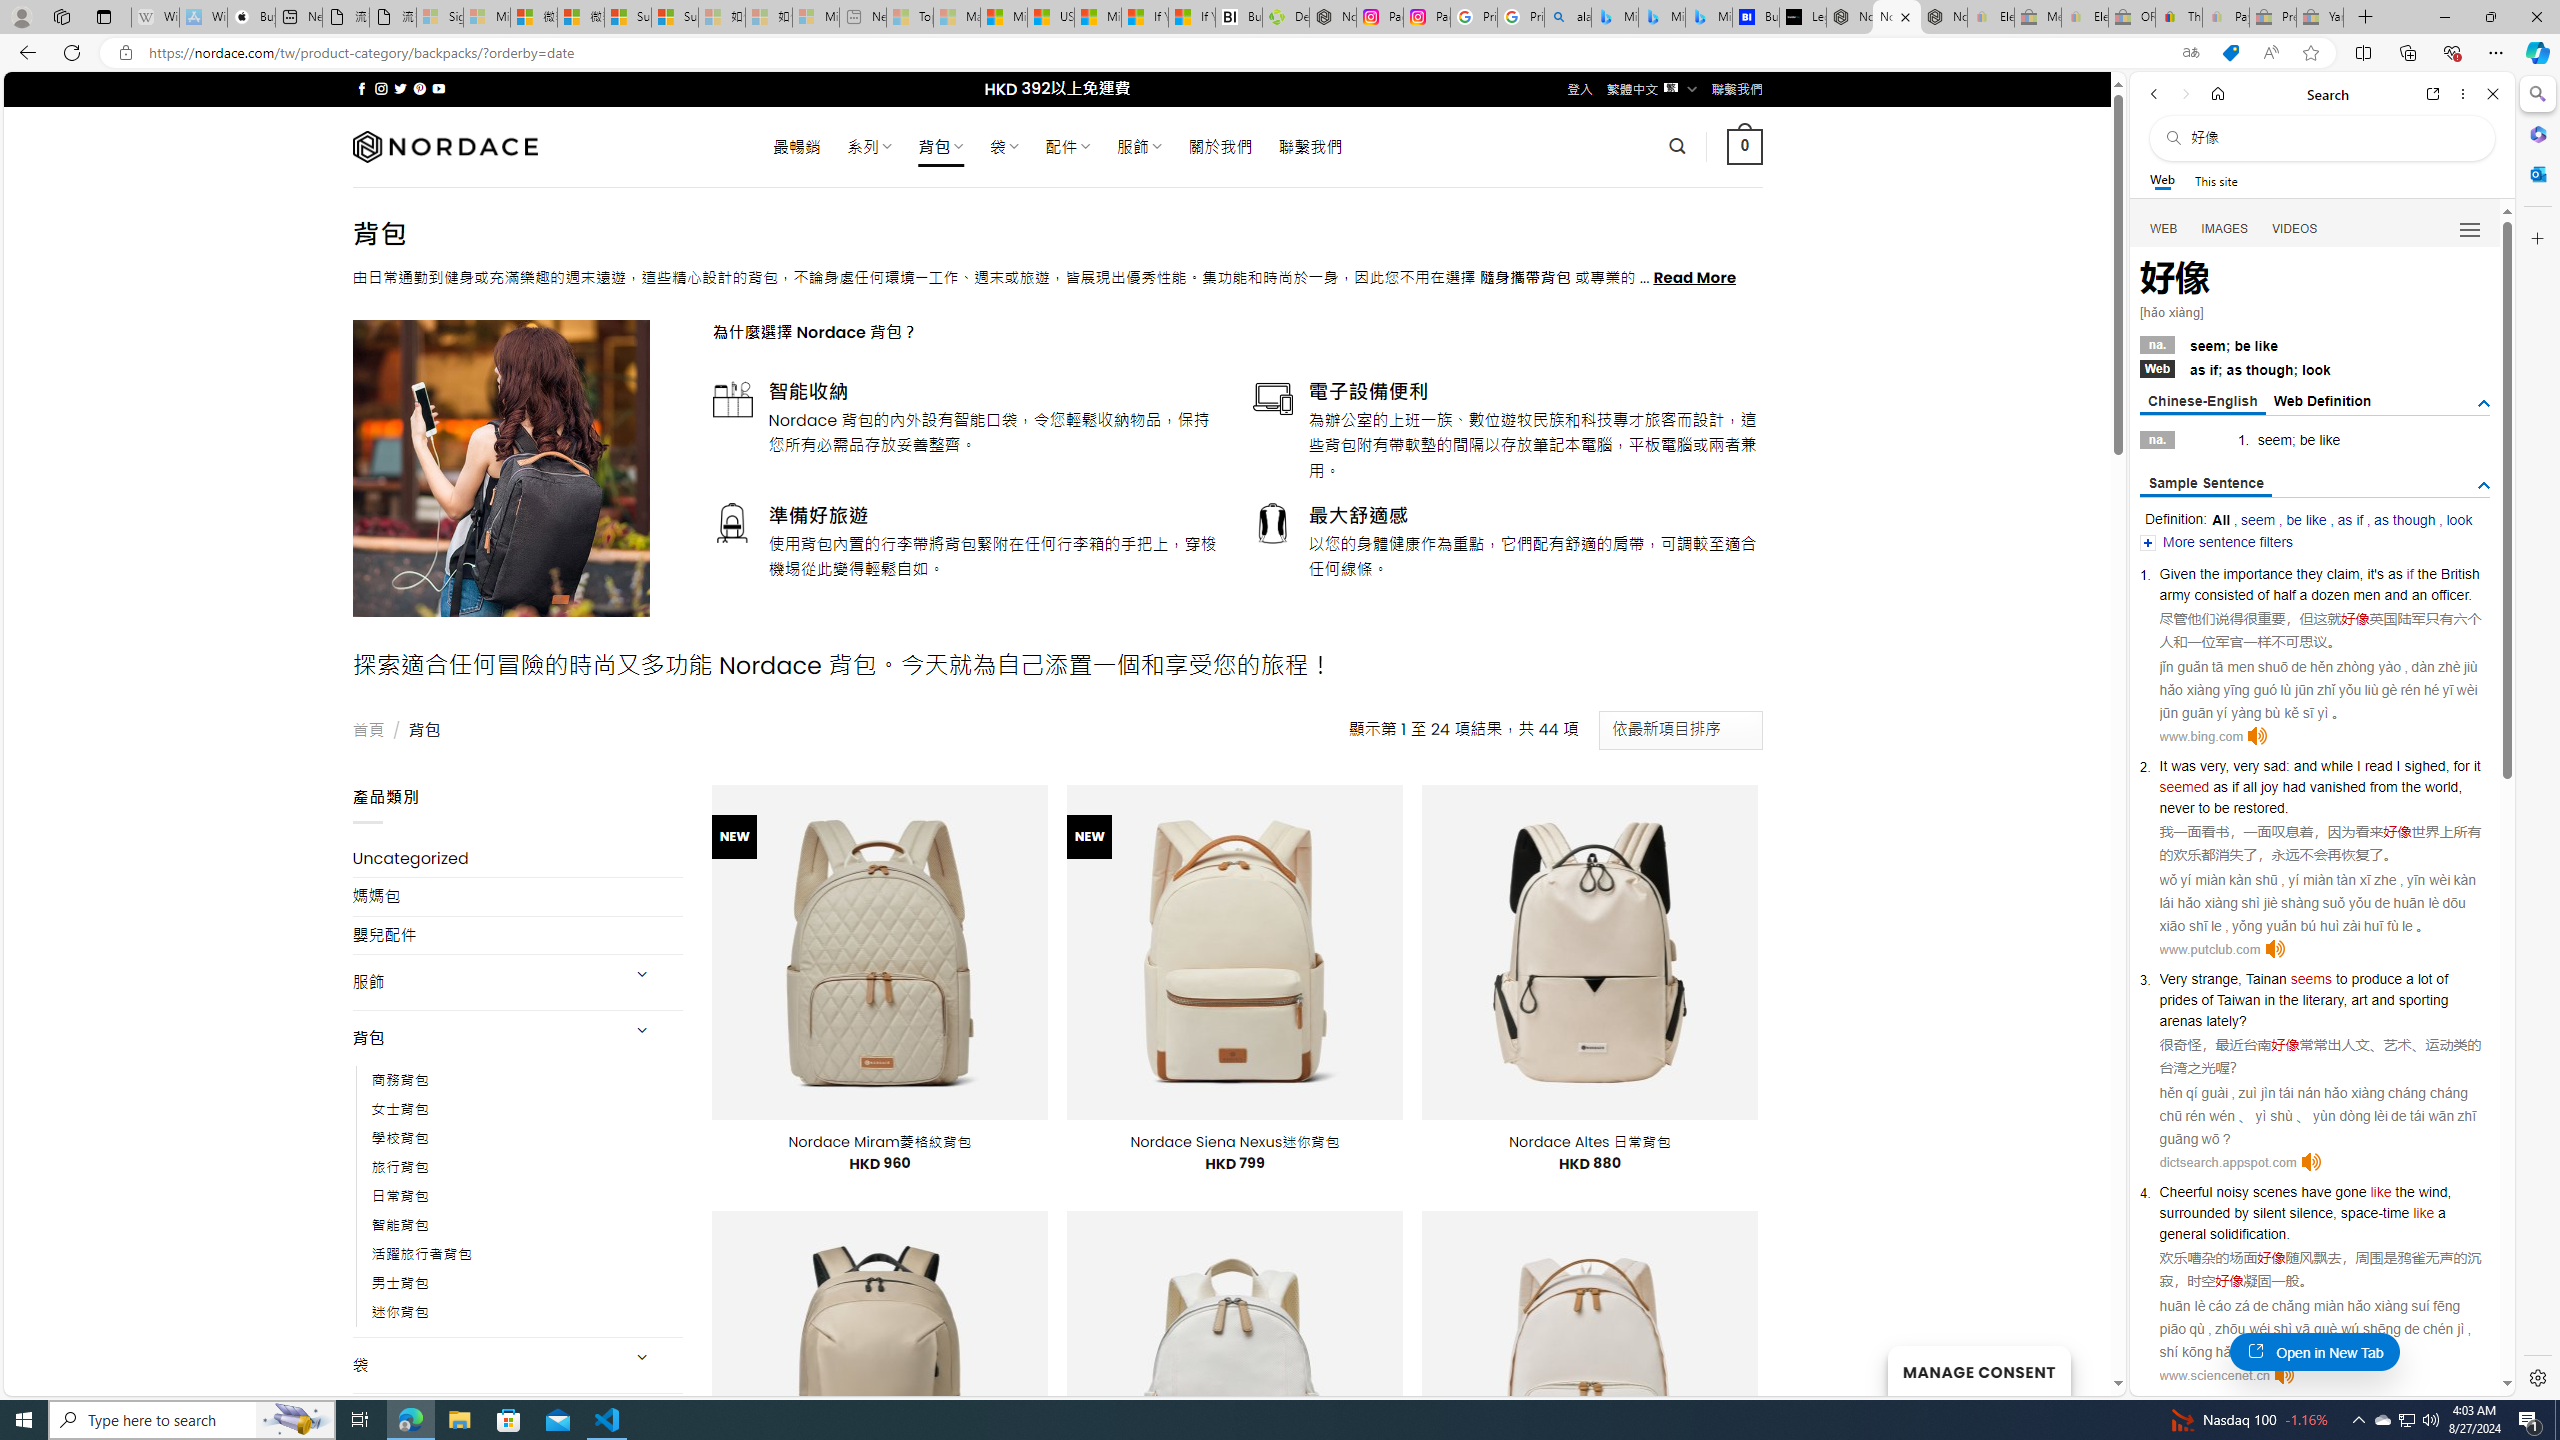 Image resolution: width=2560 pixels, height=1440 pixels. What do you see at coordinates (2174, 595) in the screenshot?
I see `army` at bounding box center [2174, 595].